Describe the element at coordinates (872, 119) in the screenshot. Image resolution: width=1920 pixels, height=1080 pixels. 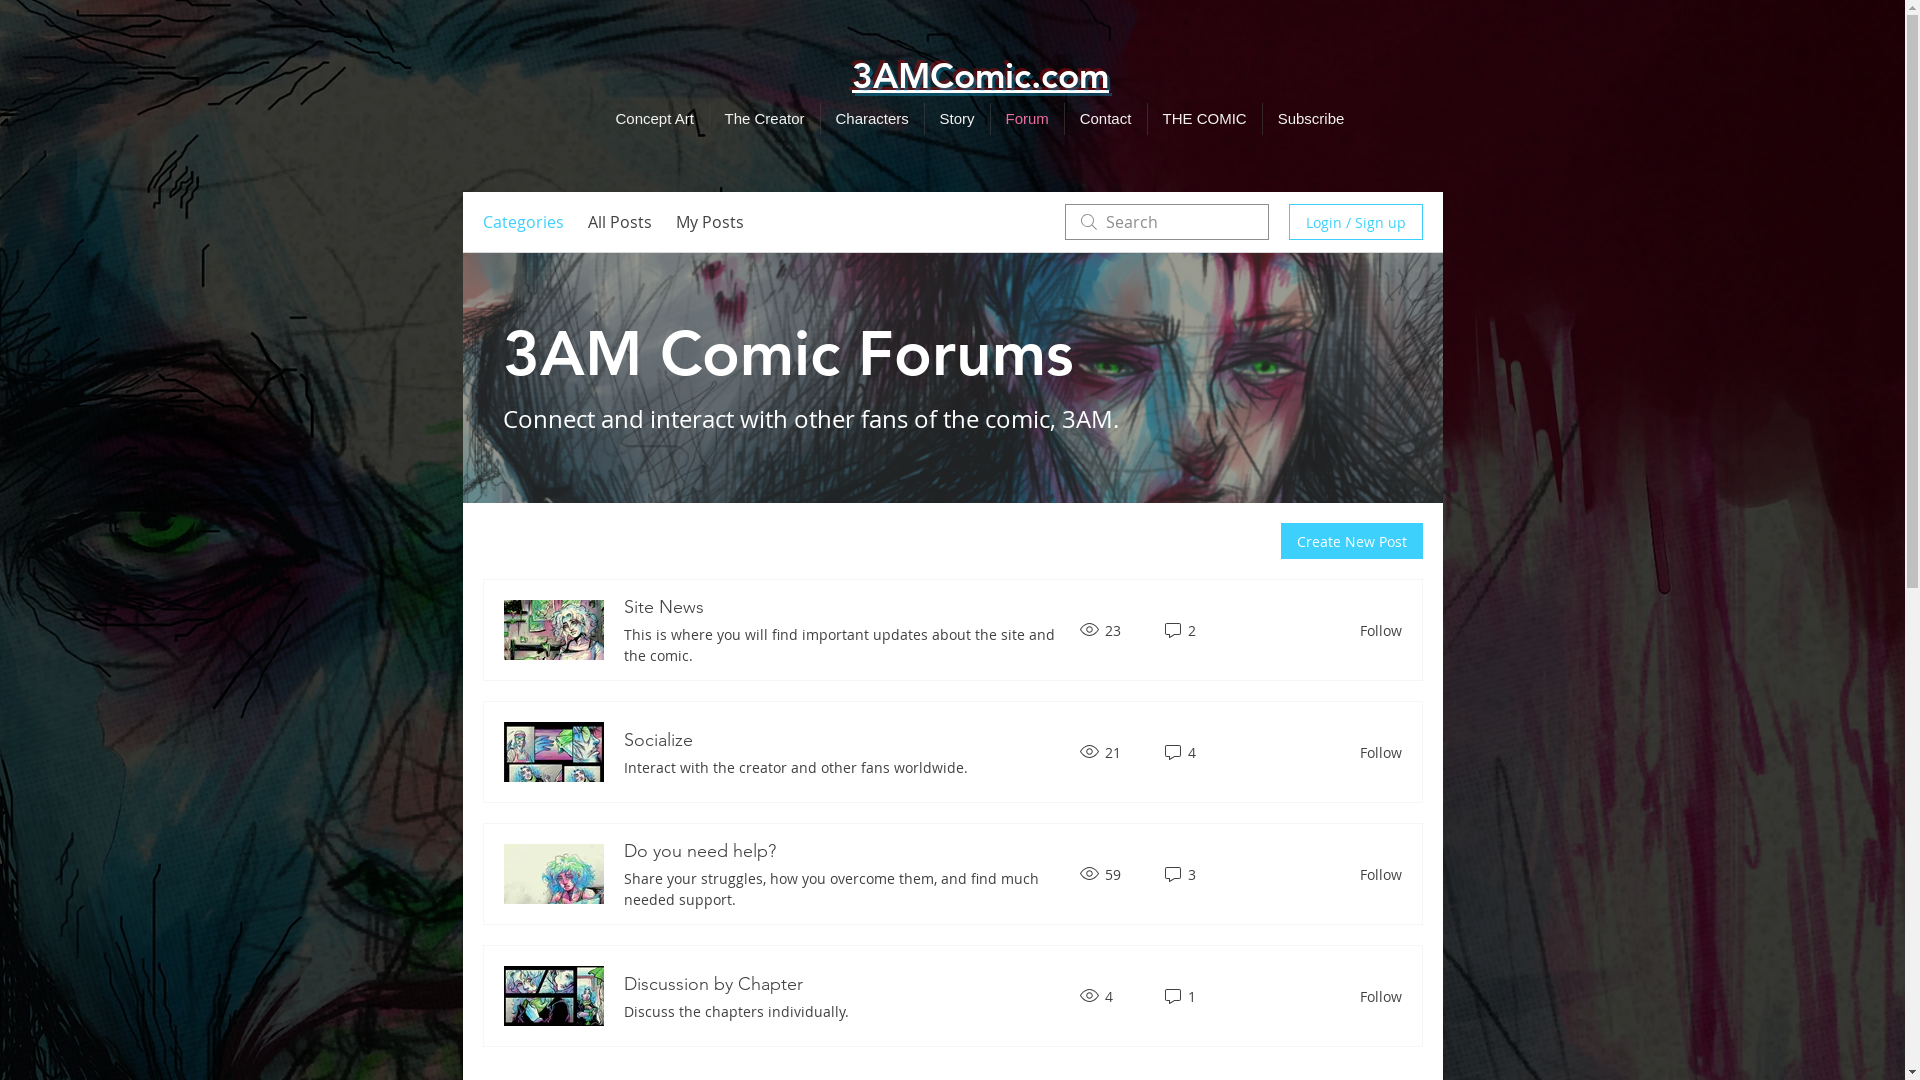
I see `Characters` at that location.